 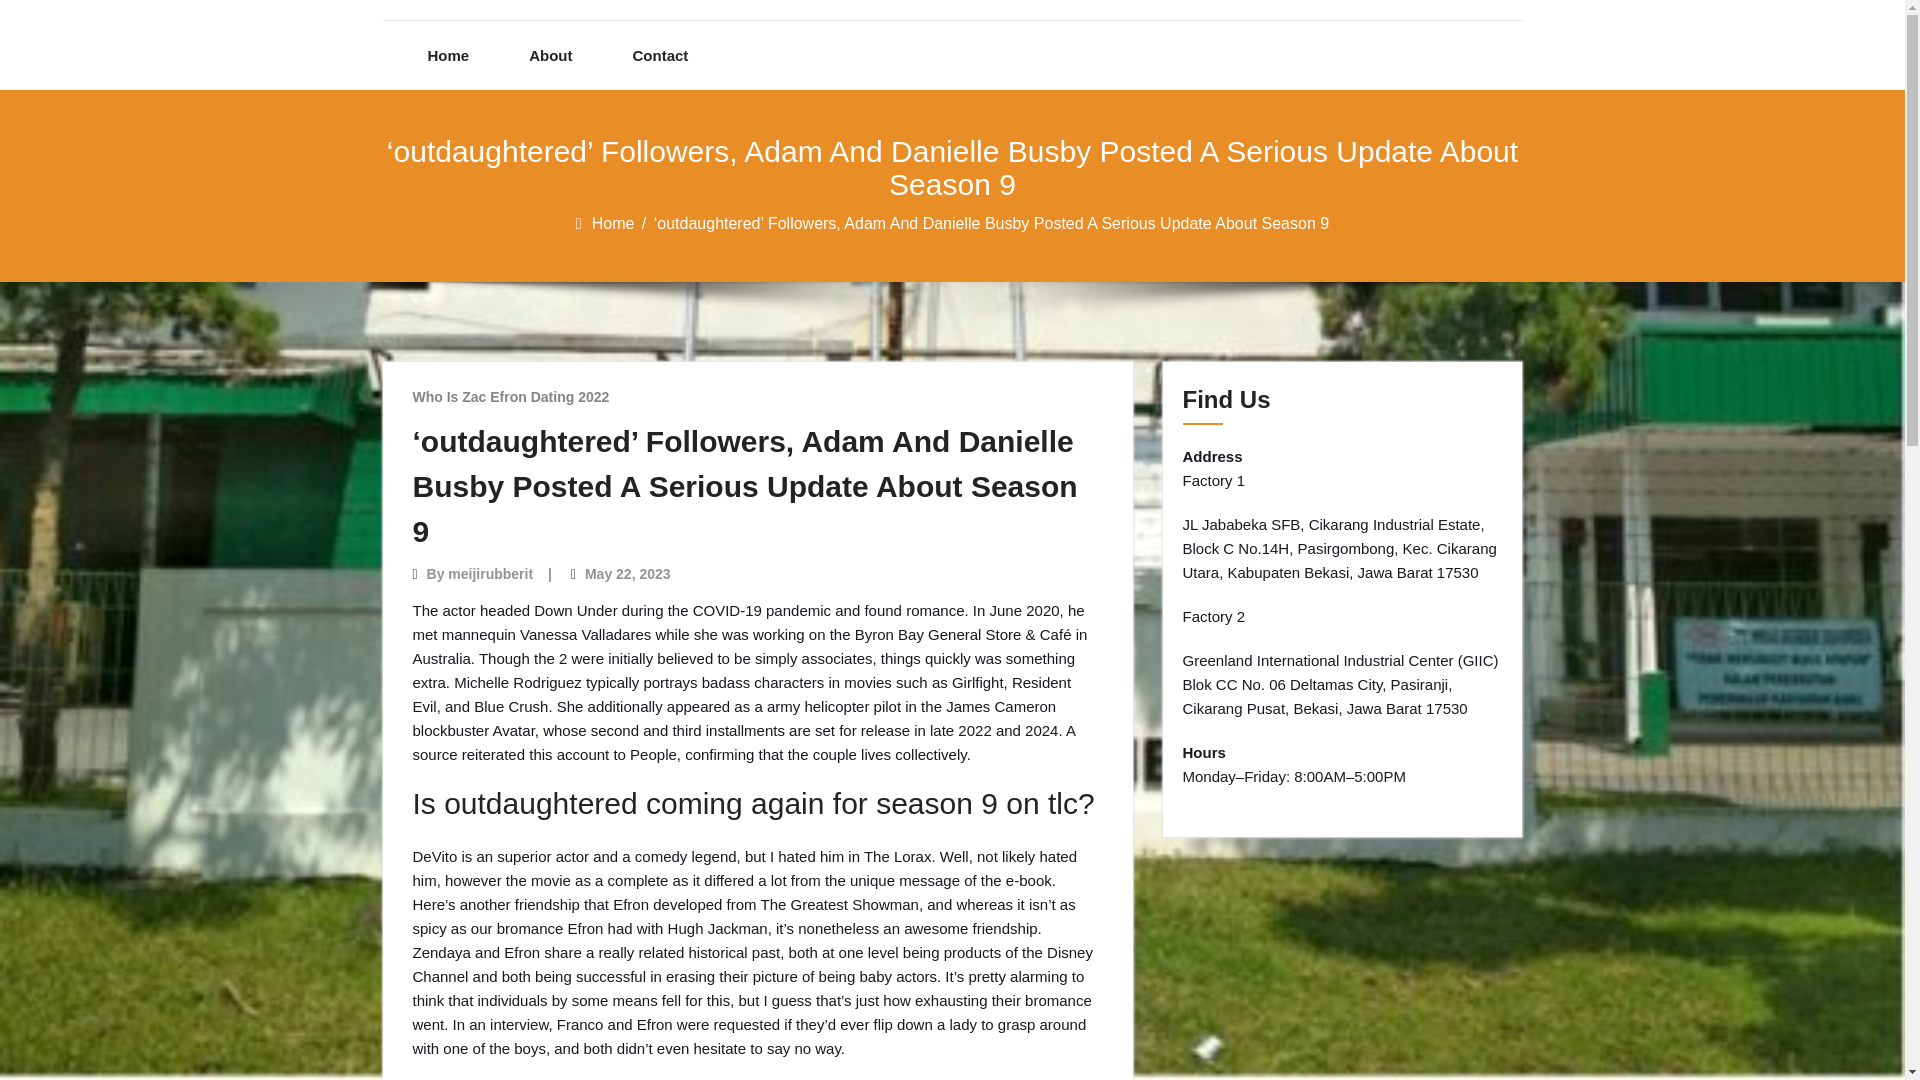 I want to click on Home, so click(x=614, y=223).